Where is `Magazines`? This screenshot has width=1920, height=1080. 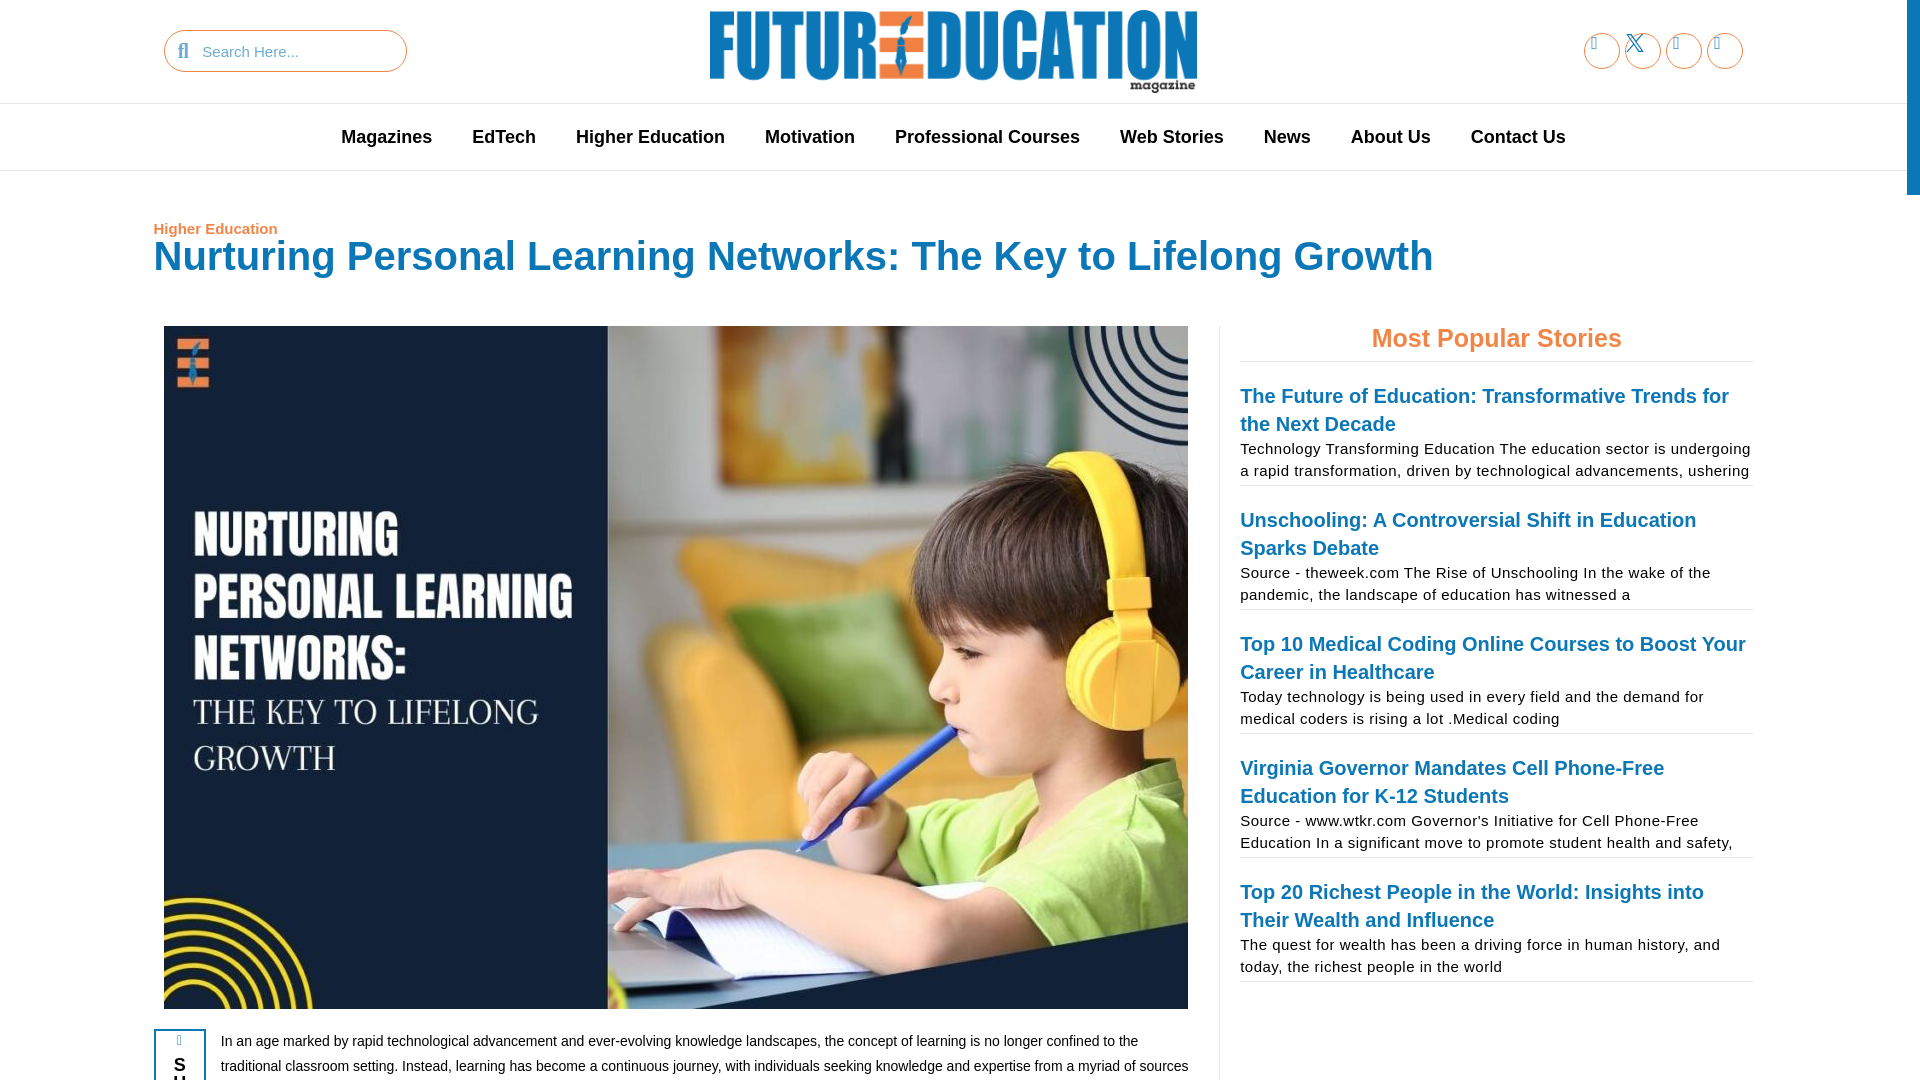
Magazines is located at coordinates (386, 136).